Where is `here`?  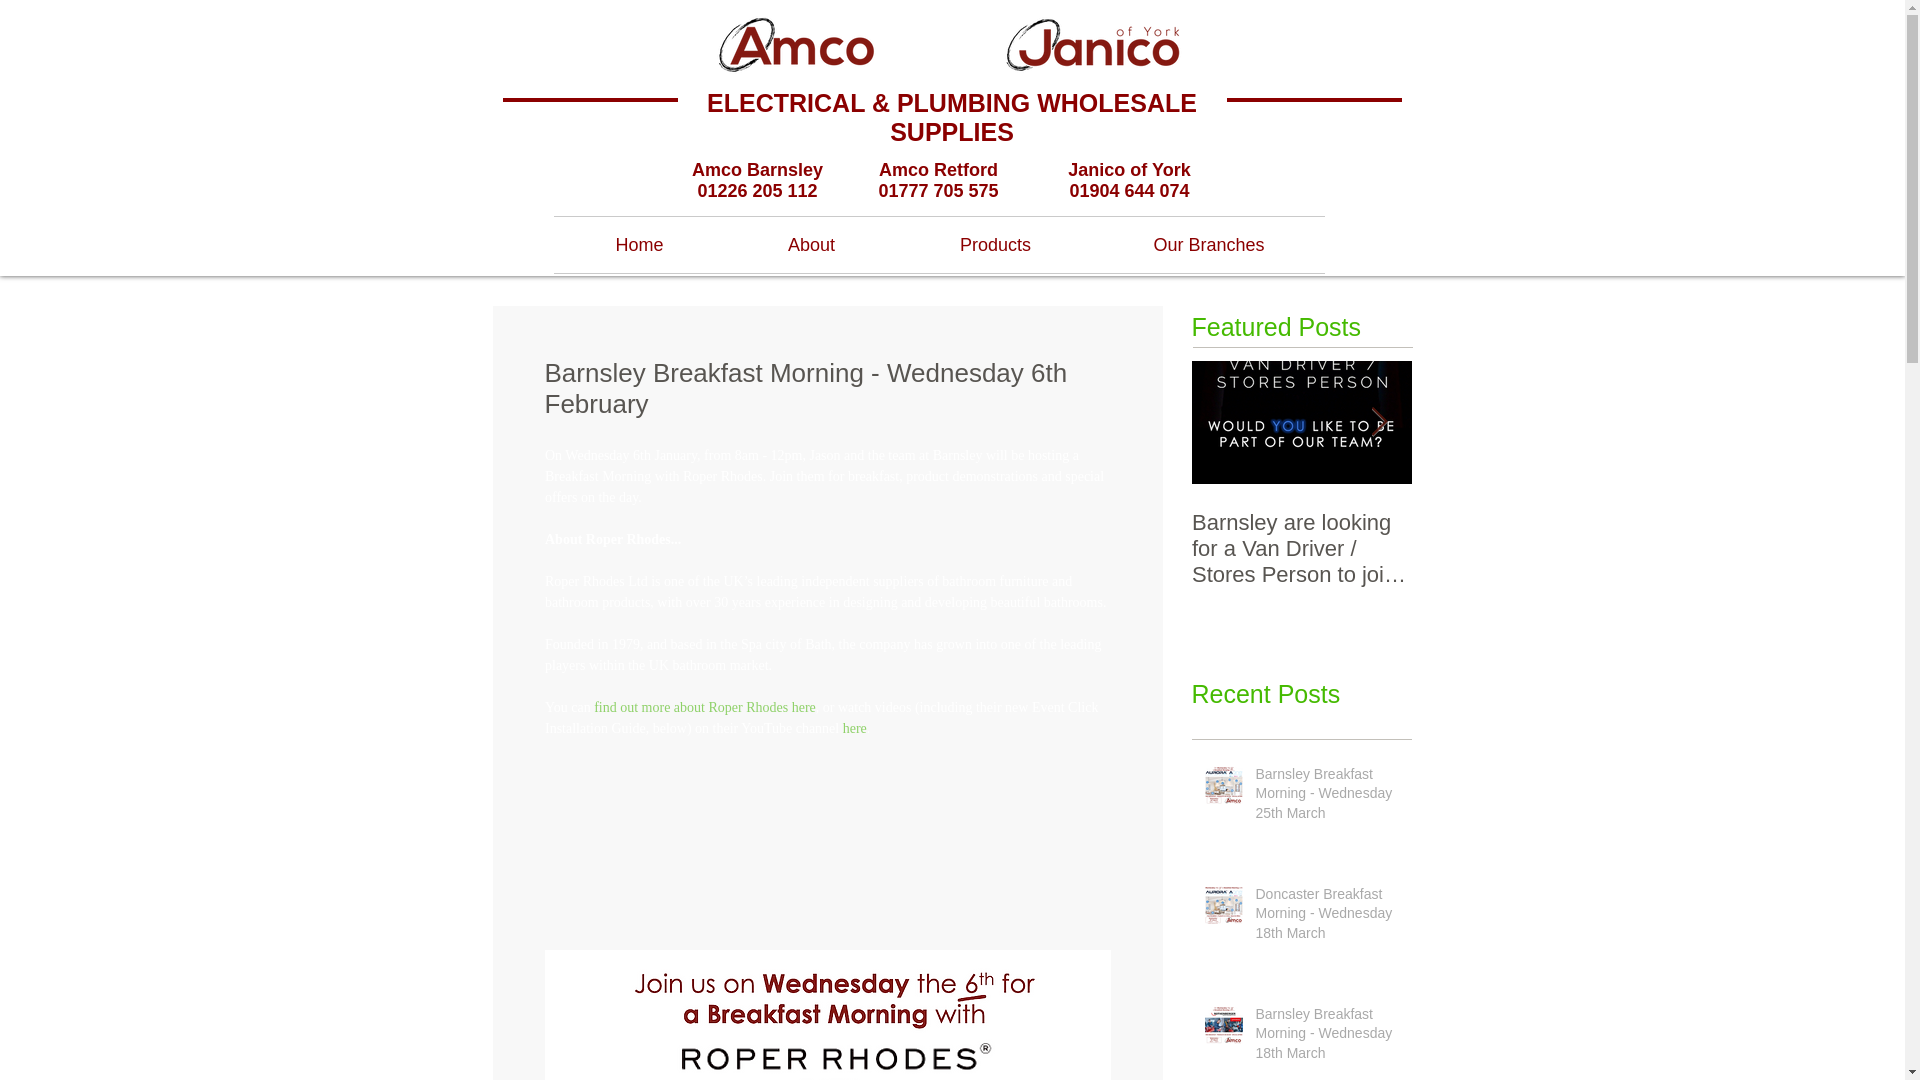
here is located at coordinates (854, 728).